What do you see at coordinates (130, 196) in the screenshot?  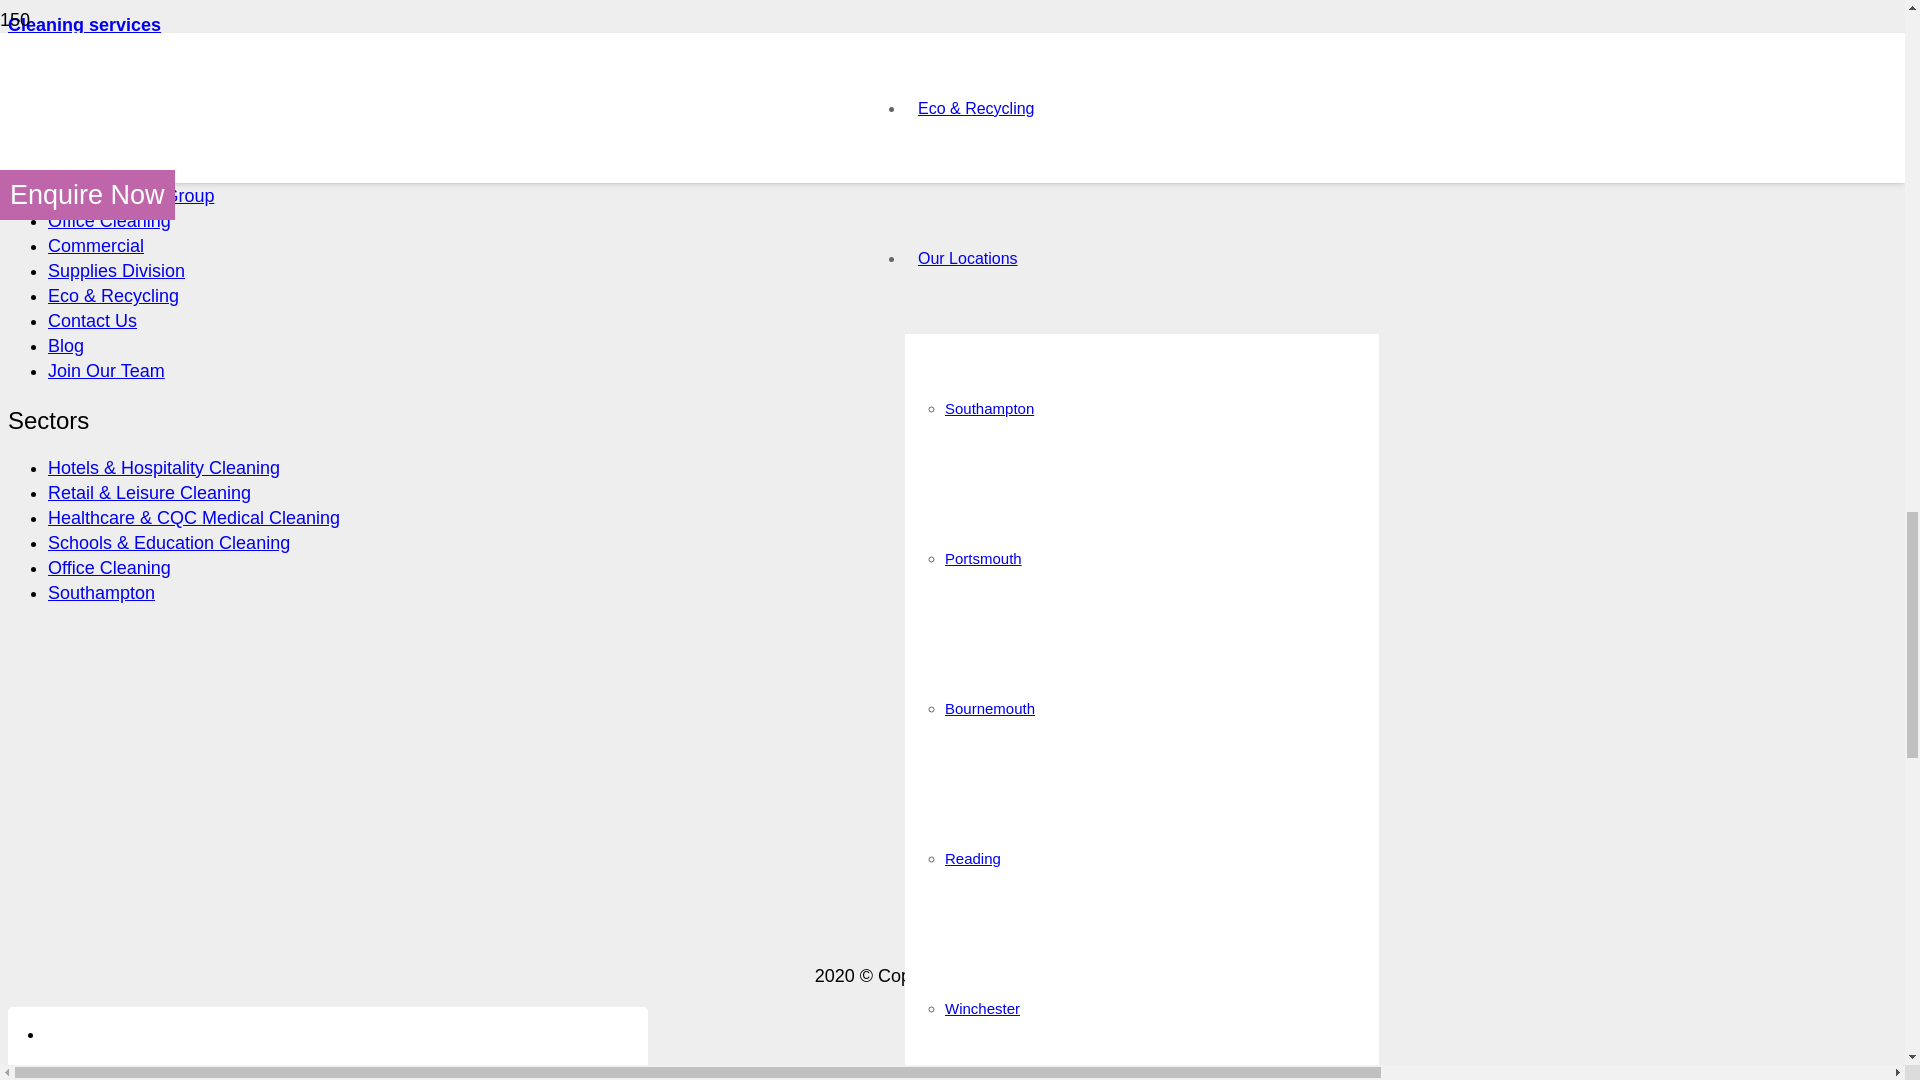 I see `CCL Cleaning Group` at bounding box center [130, 196].